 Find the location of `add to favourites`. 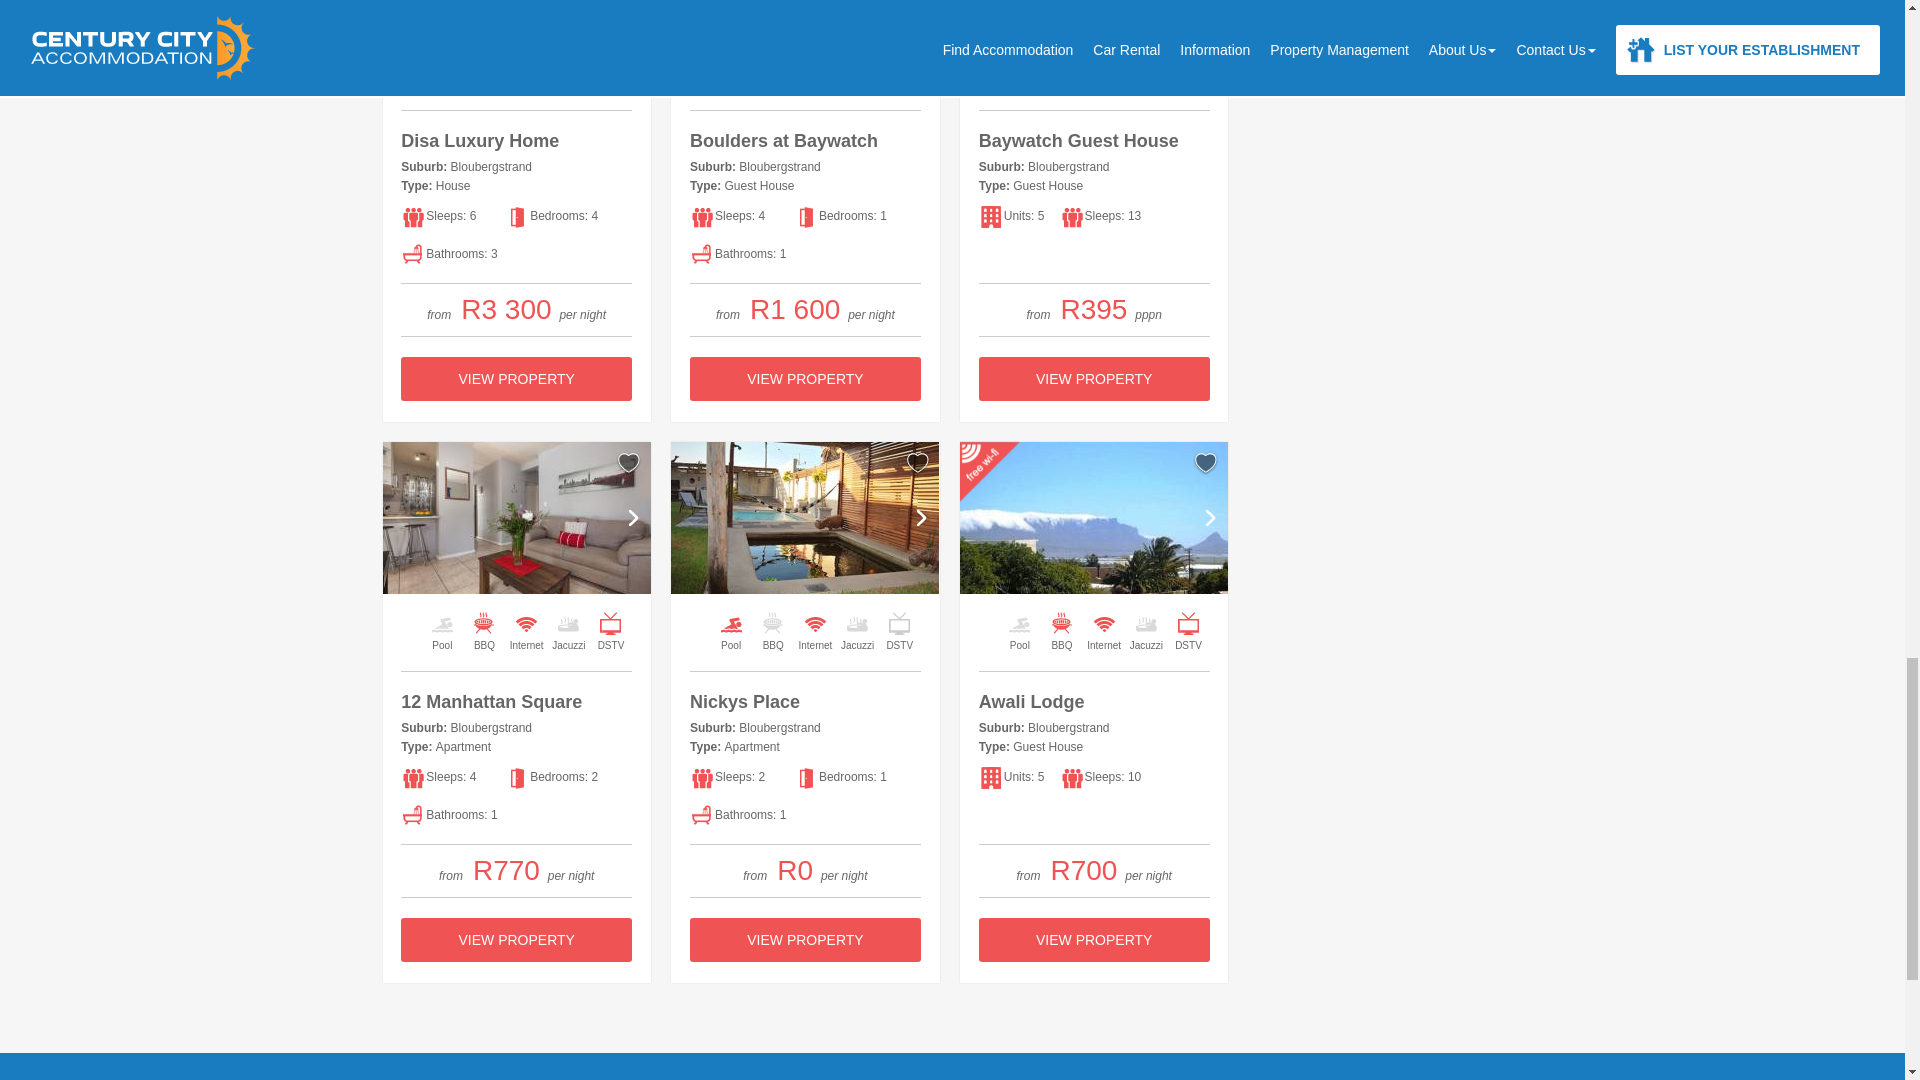

add to favourites is located at coordinates (628, 463).